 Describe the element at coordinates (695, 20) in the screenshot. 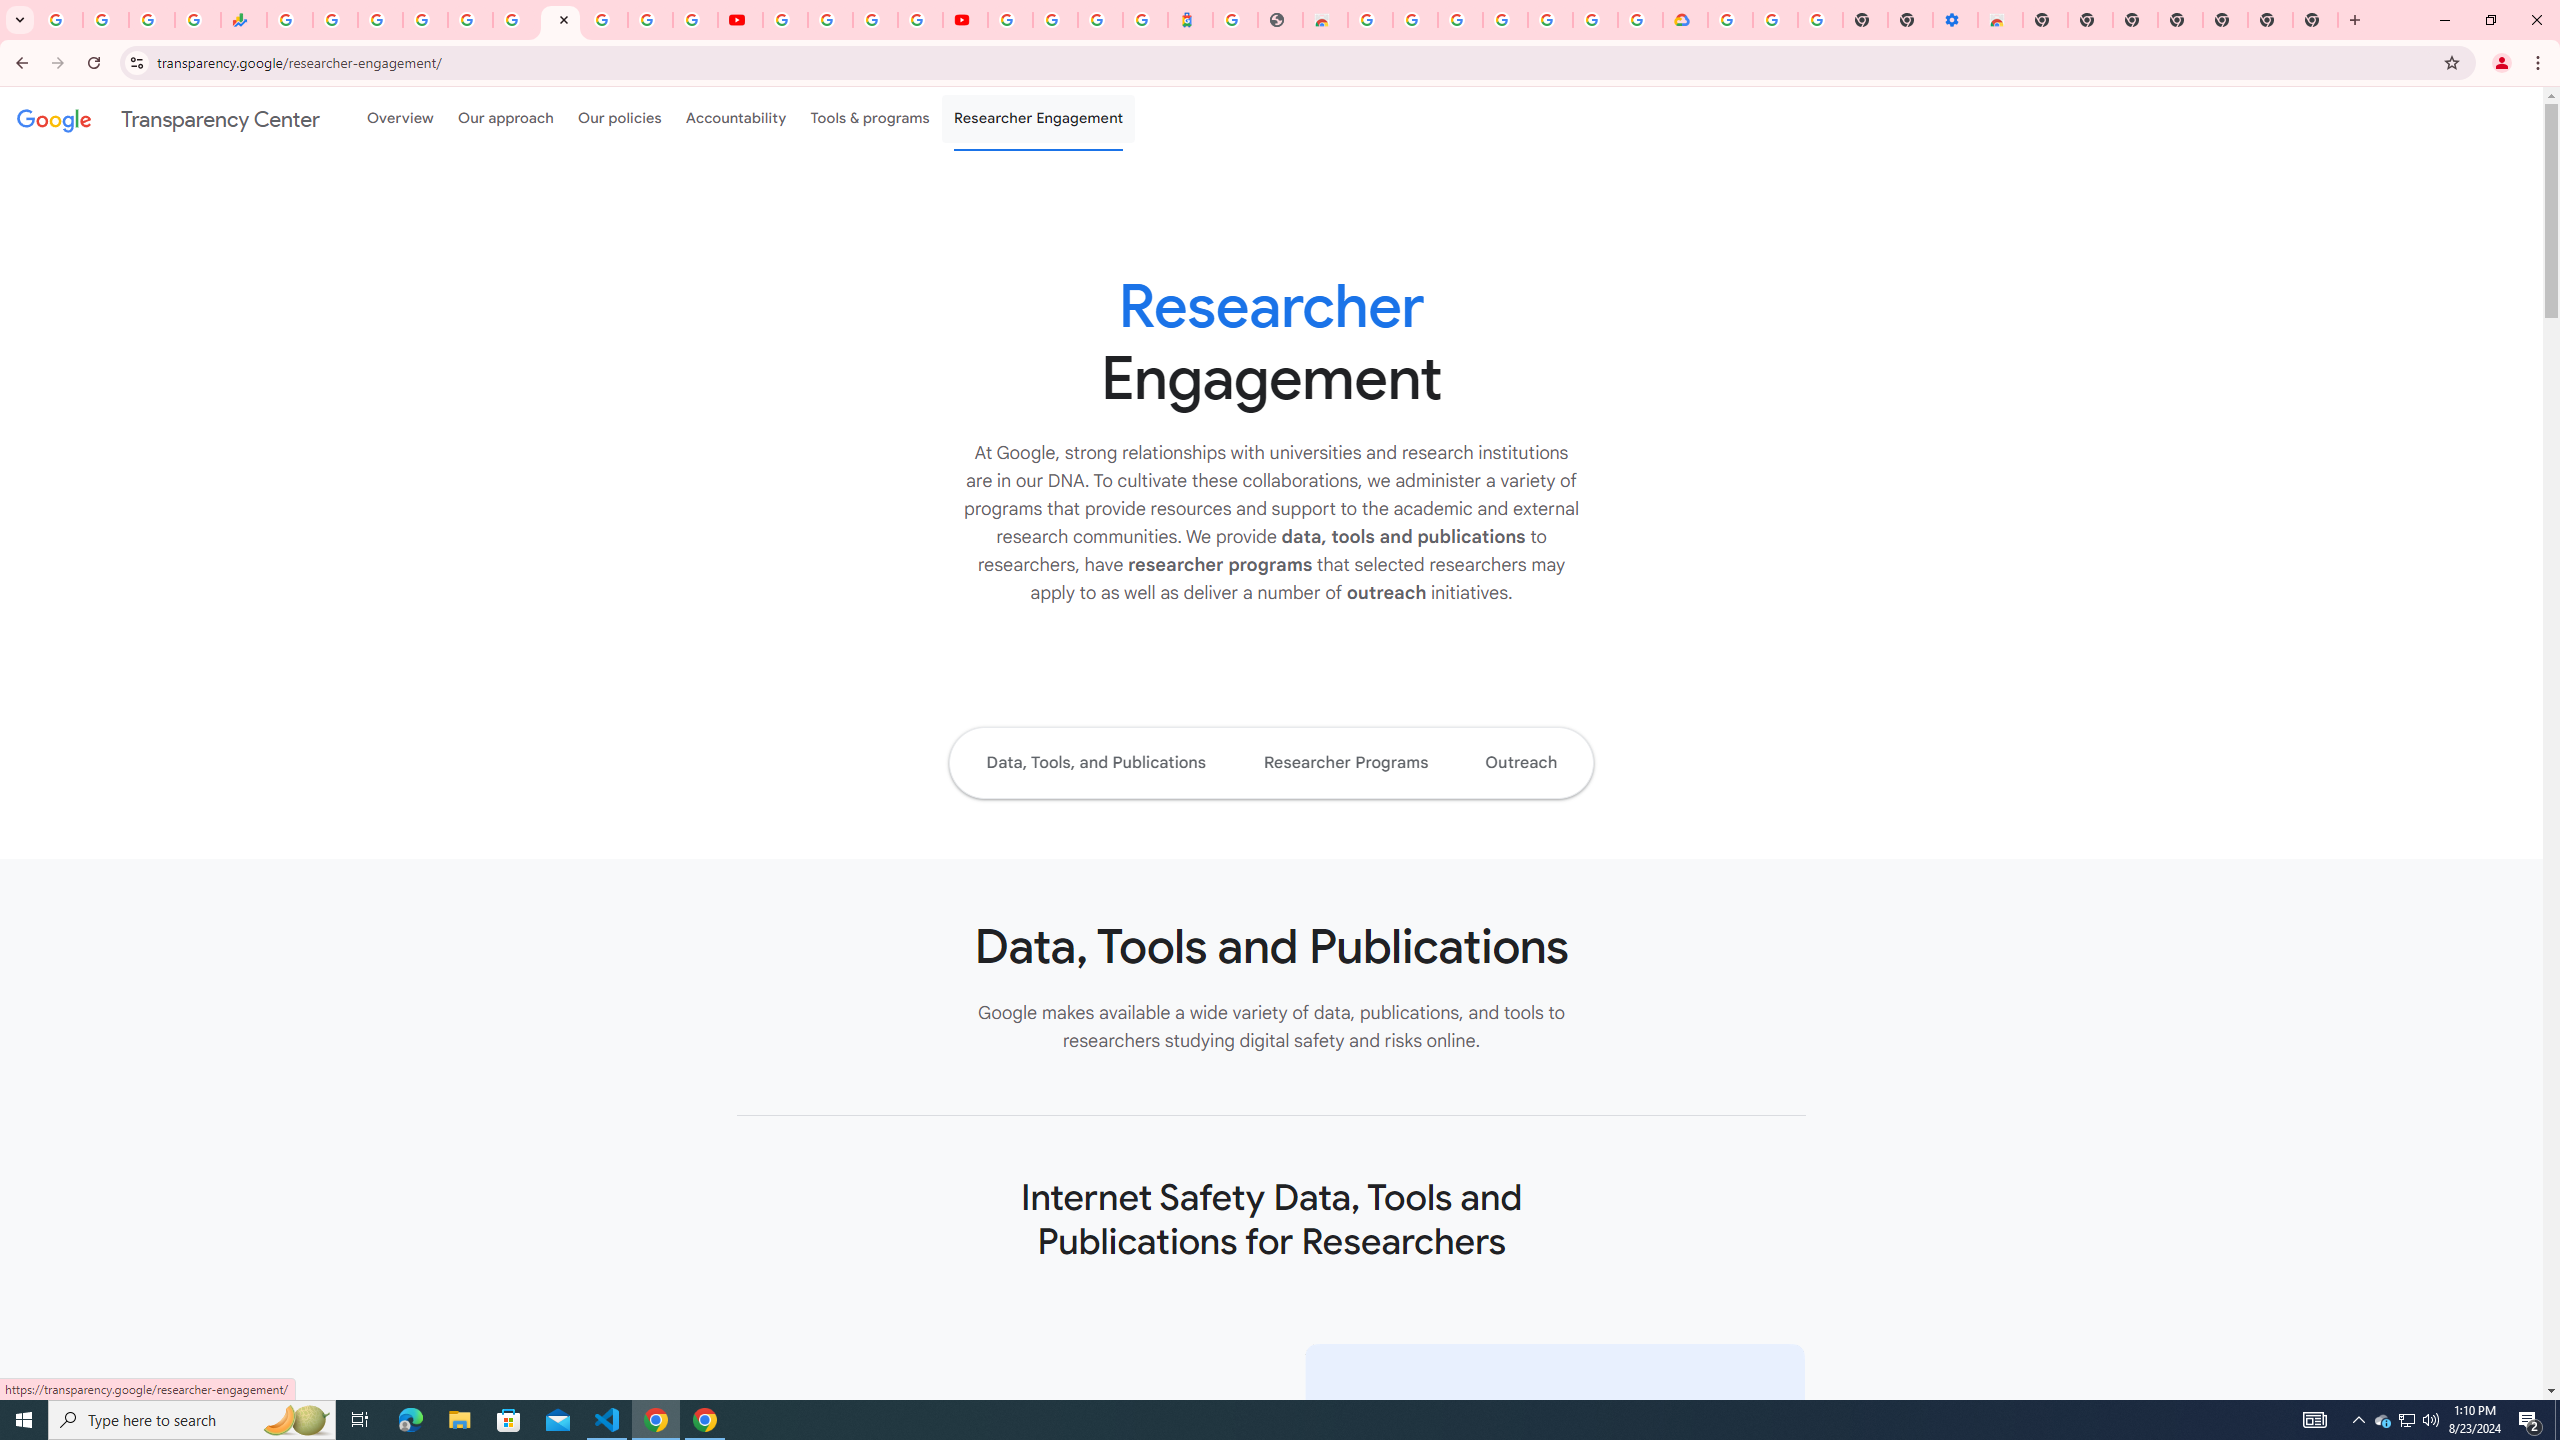

I see `Privacy Checkup` at that location.